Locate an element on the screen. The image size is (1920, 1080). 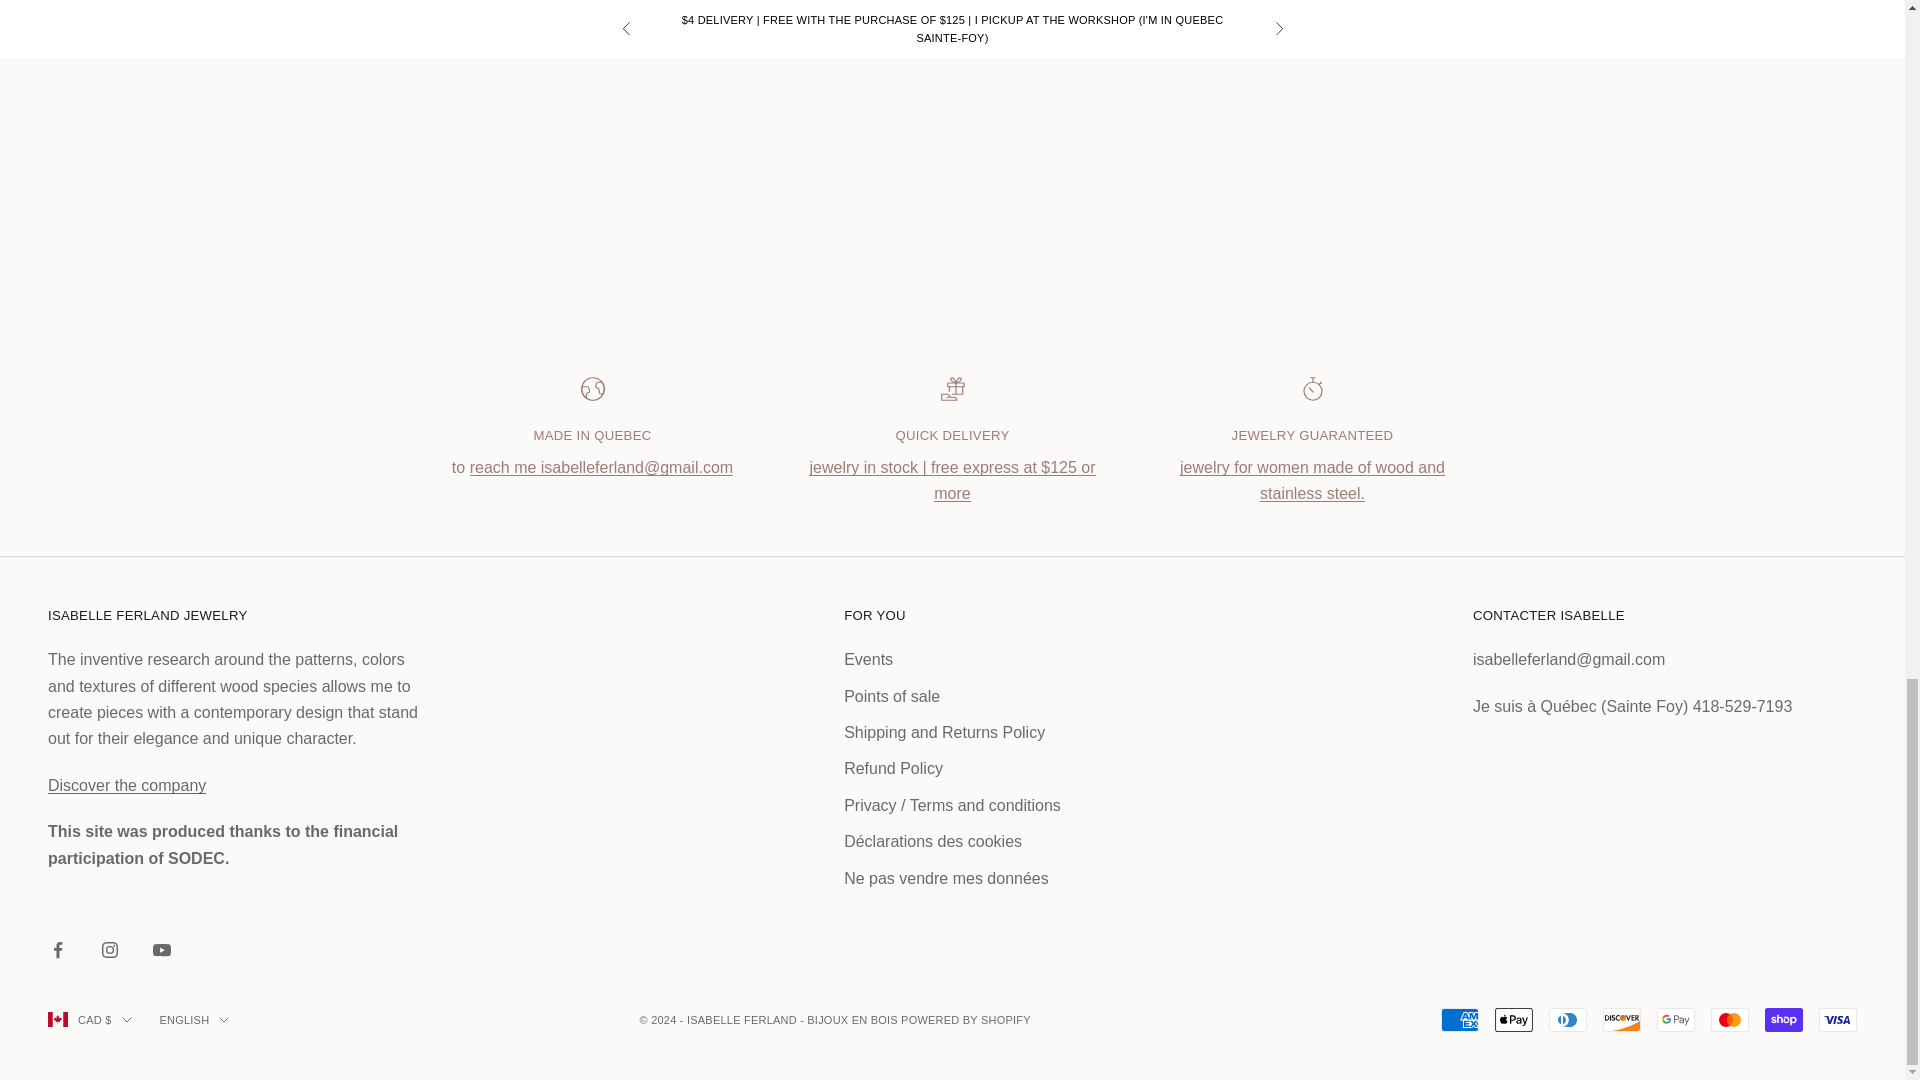
Contact is located at coordinates (1548, 616).